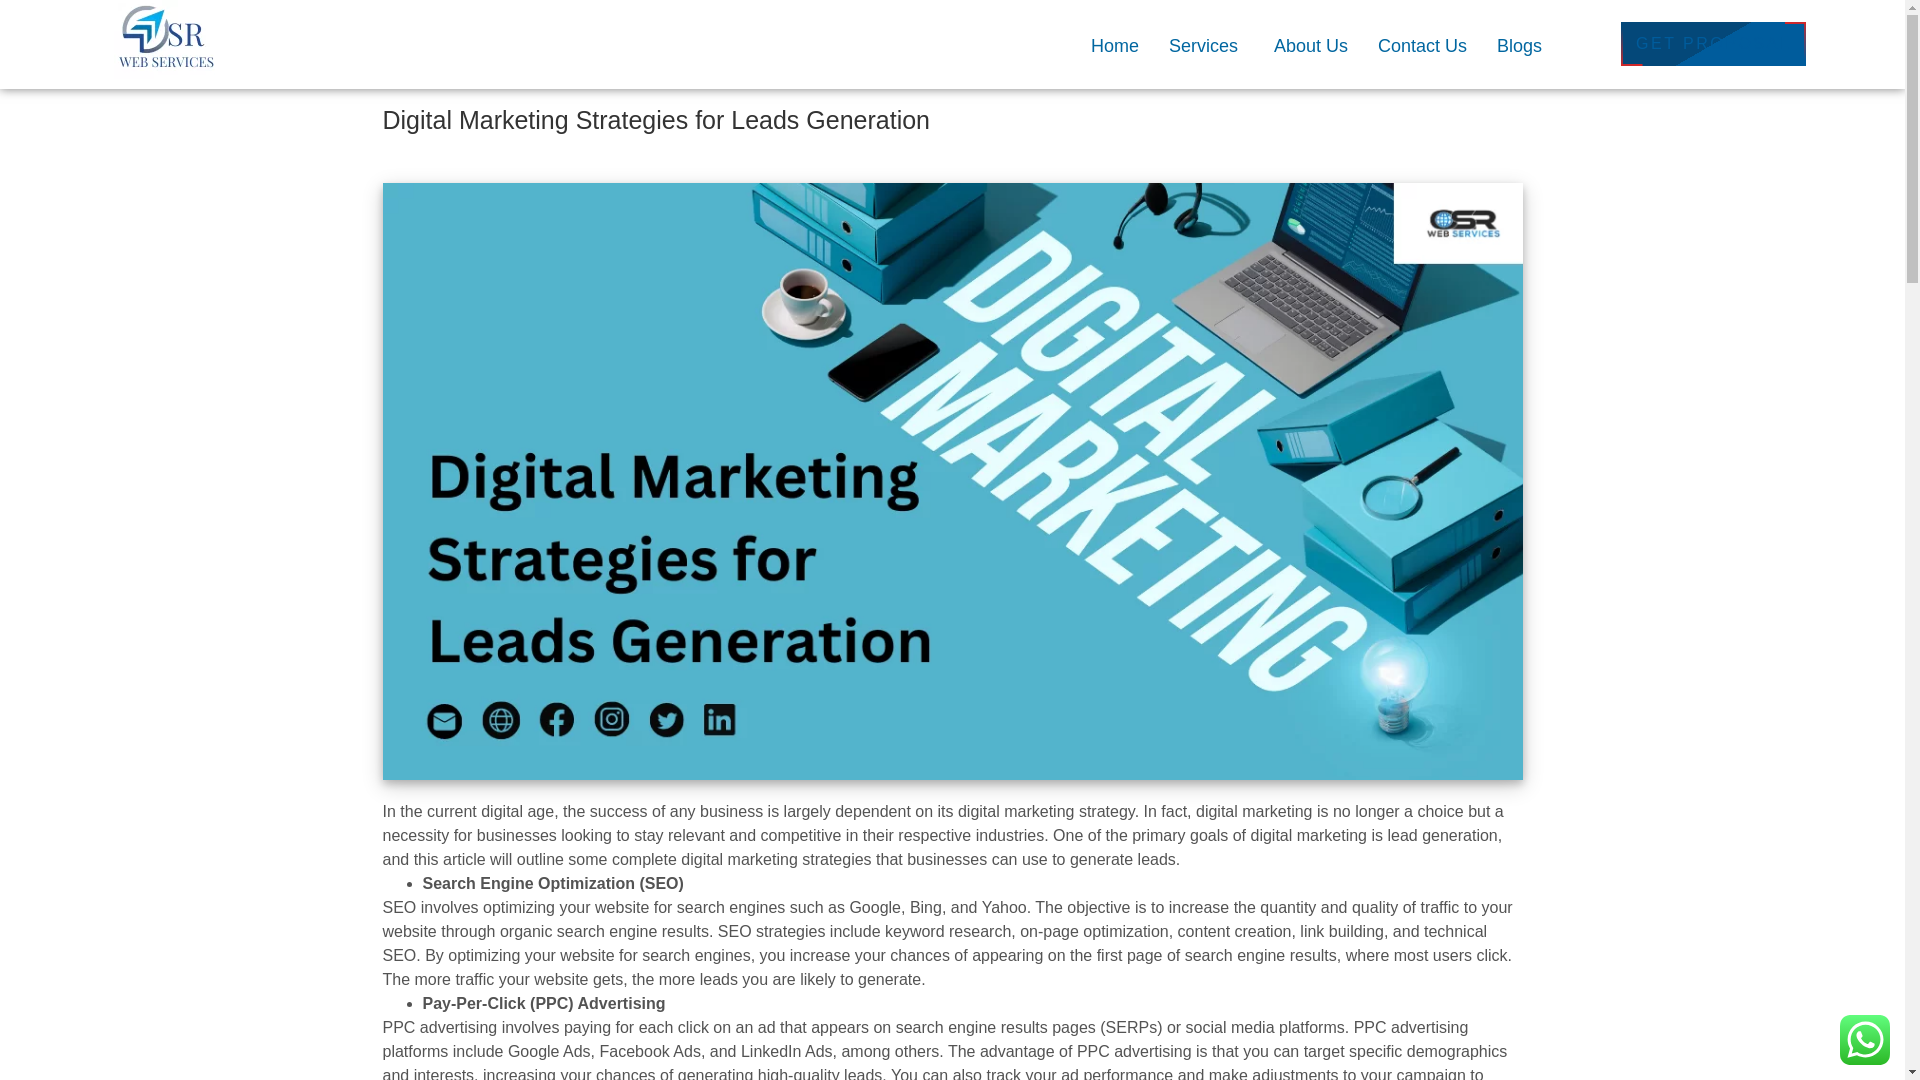  Describe the element at coordinates (164, 44) in the screenshot. I see `Copy of OSR Logo` at that location.